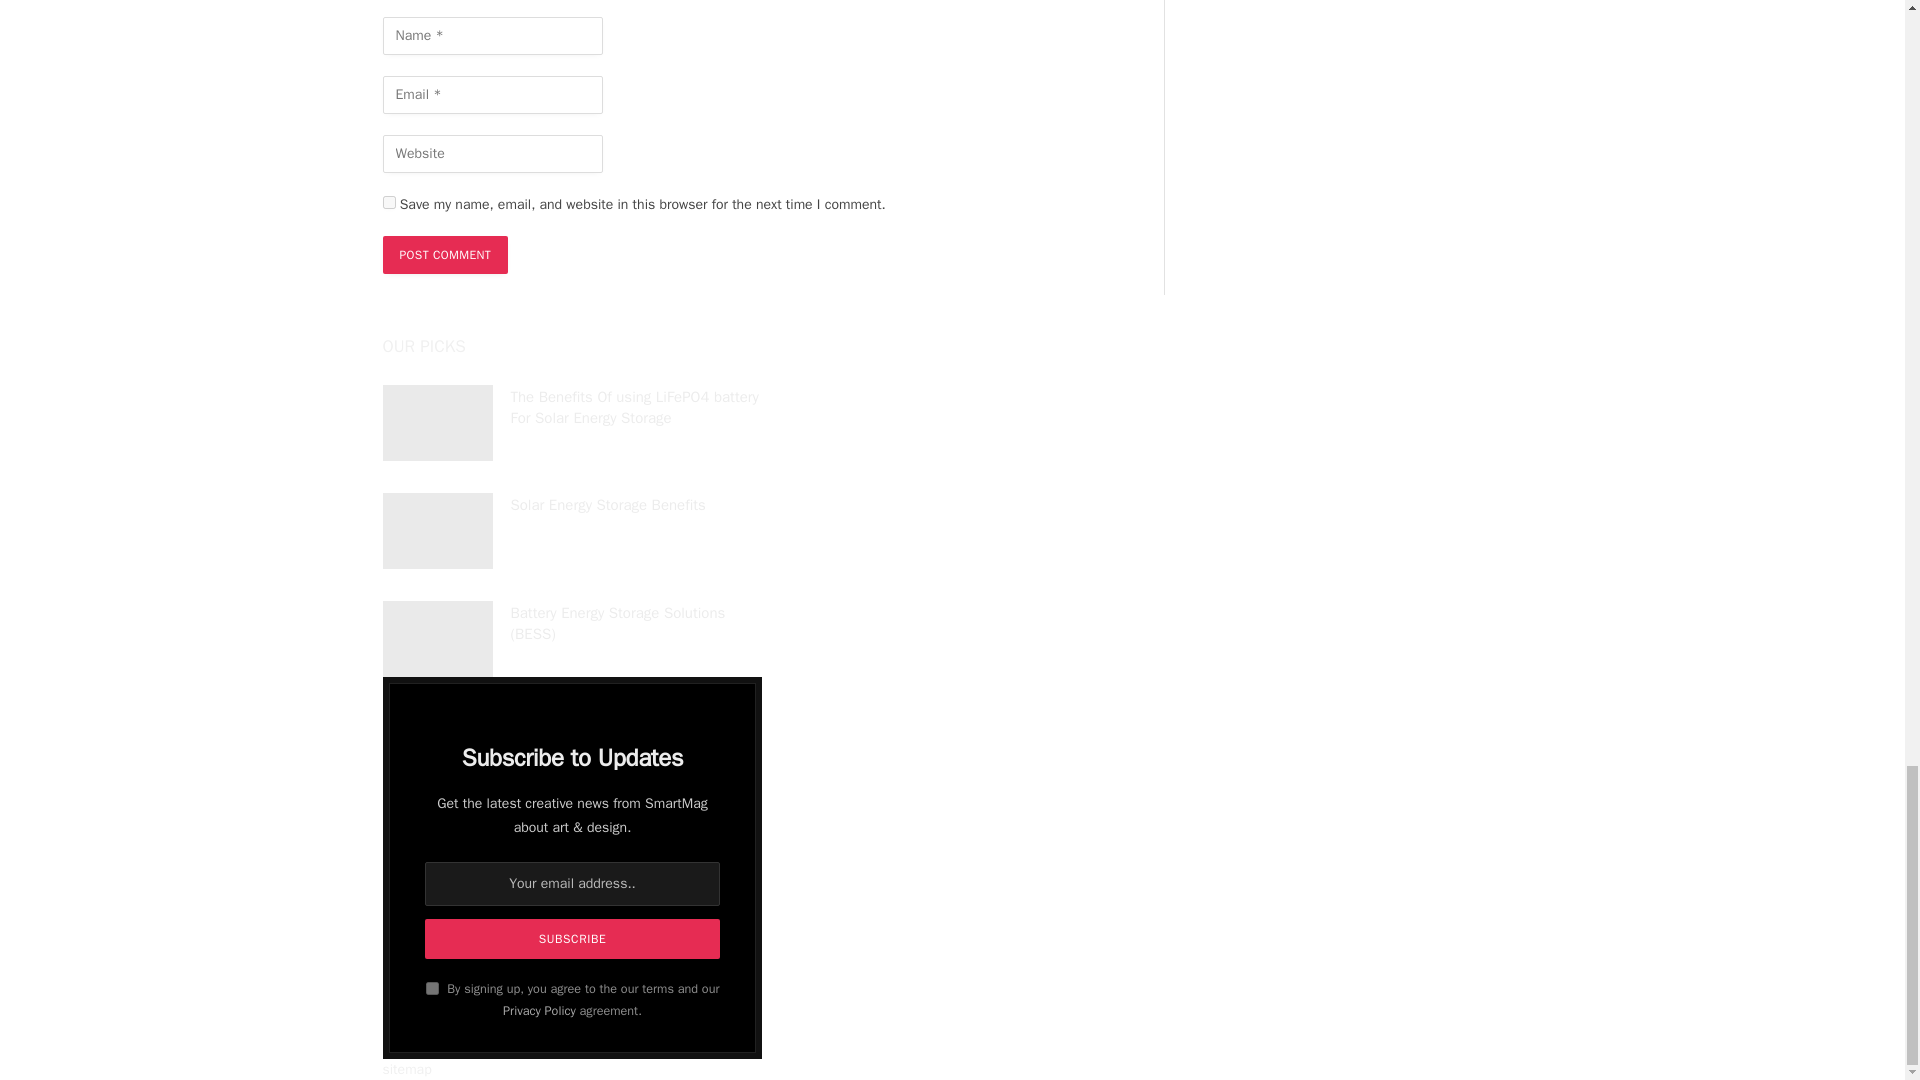 Image resolution: width=1920 pixels, height=1080 pixels. Describe the element at coordinates (445, 255) in the screenshot. I see `Post Comment` at that location.